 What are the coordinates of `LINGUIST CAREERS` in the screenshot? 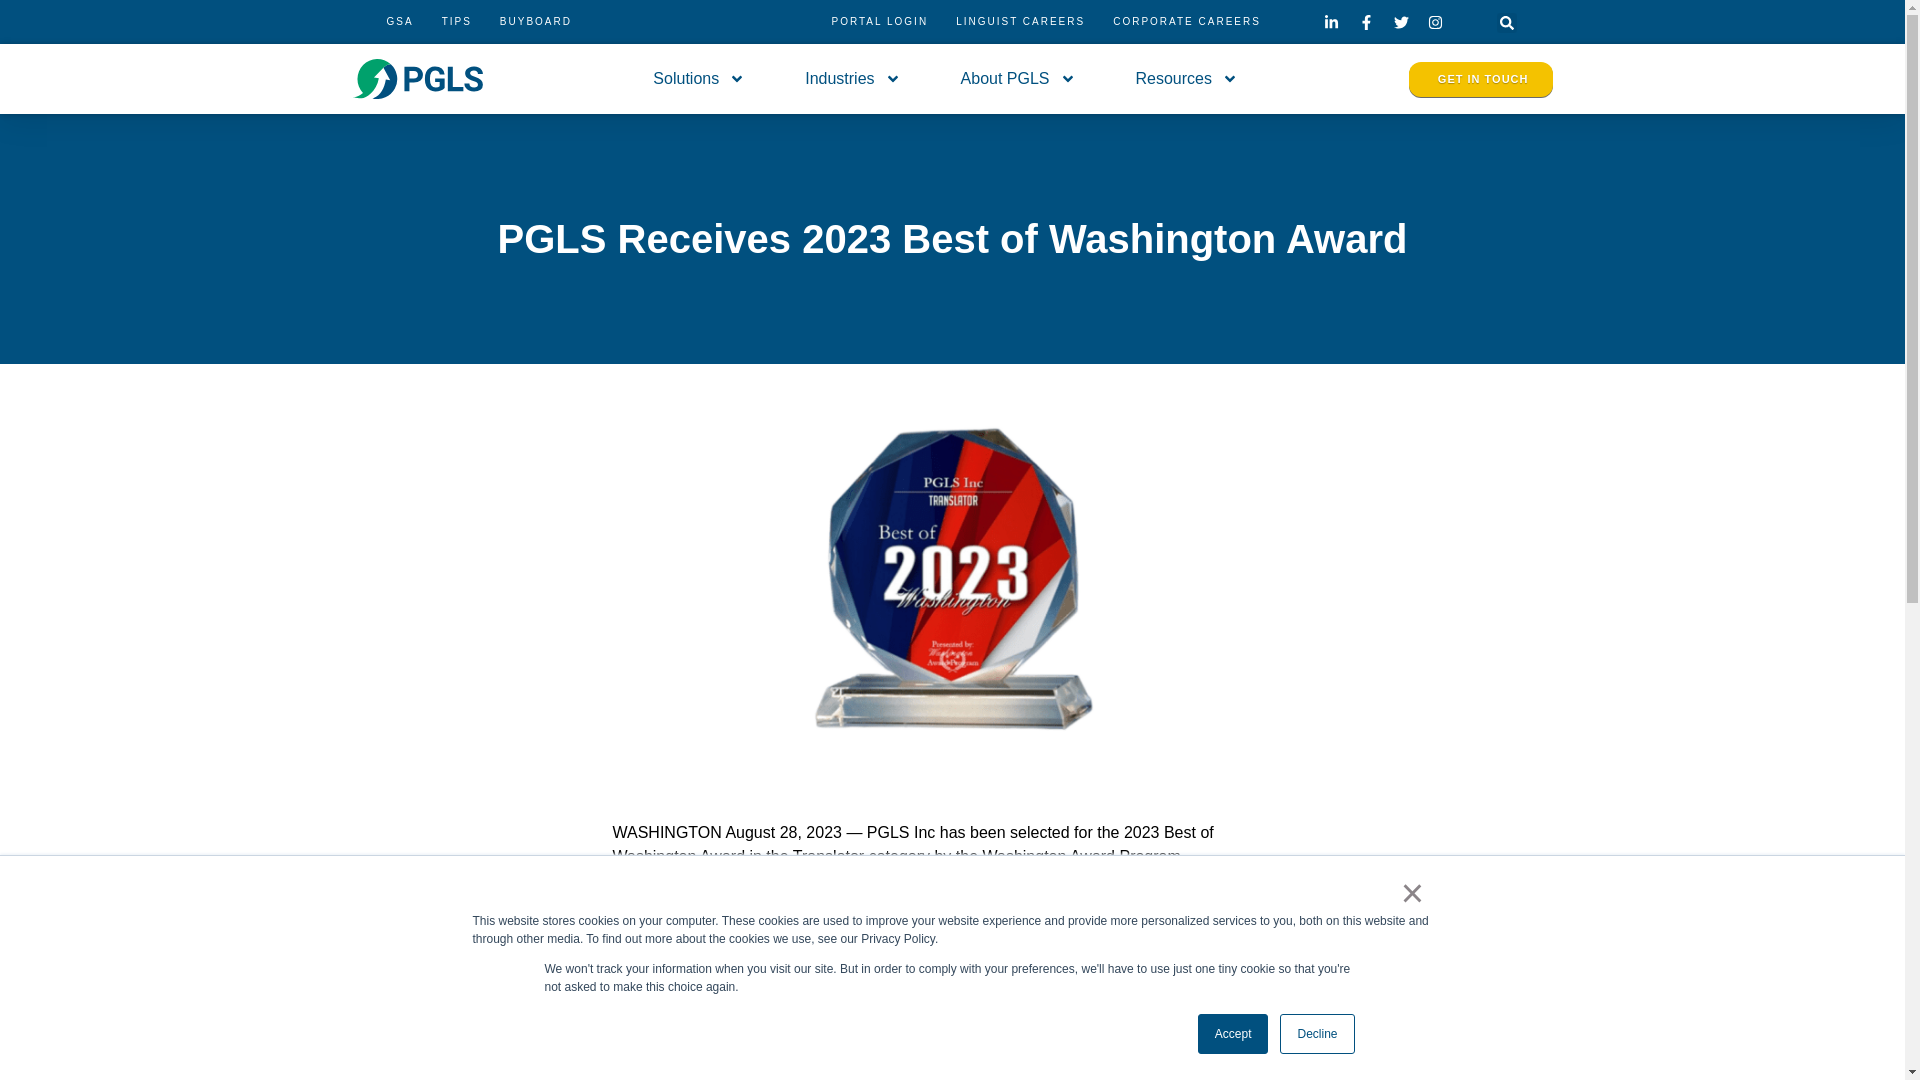 It's located at (1020, 22).